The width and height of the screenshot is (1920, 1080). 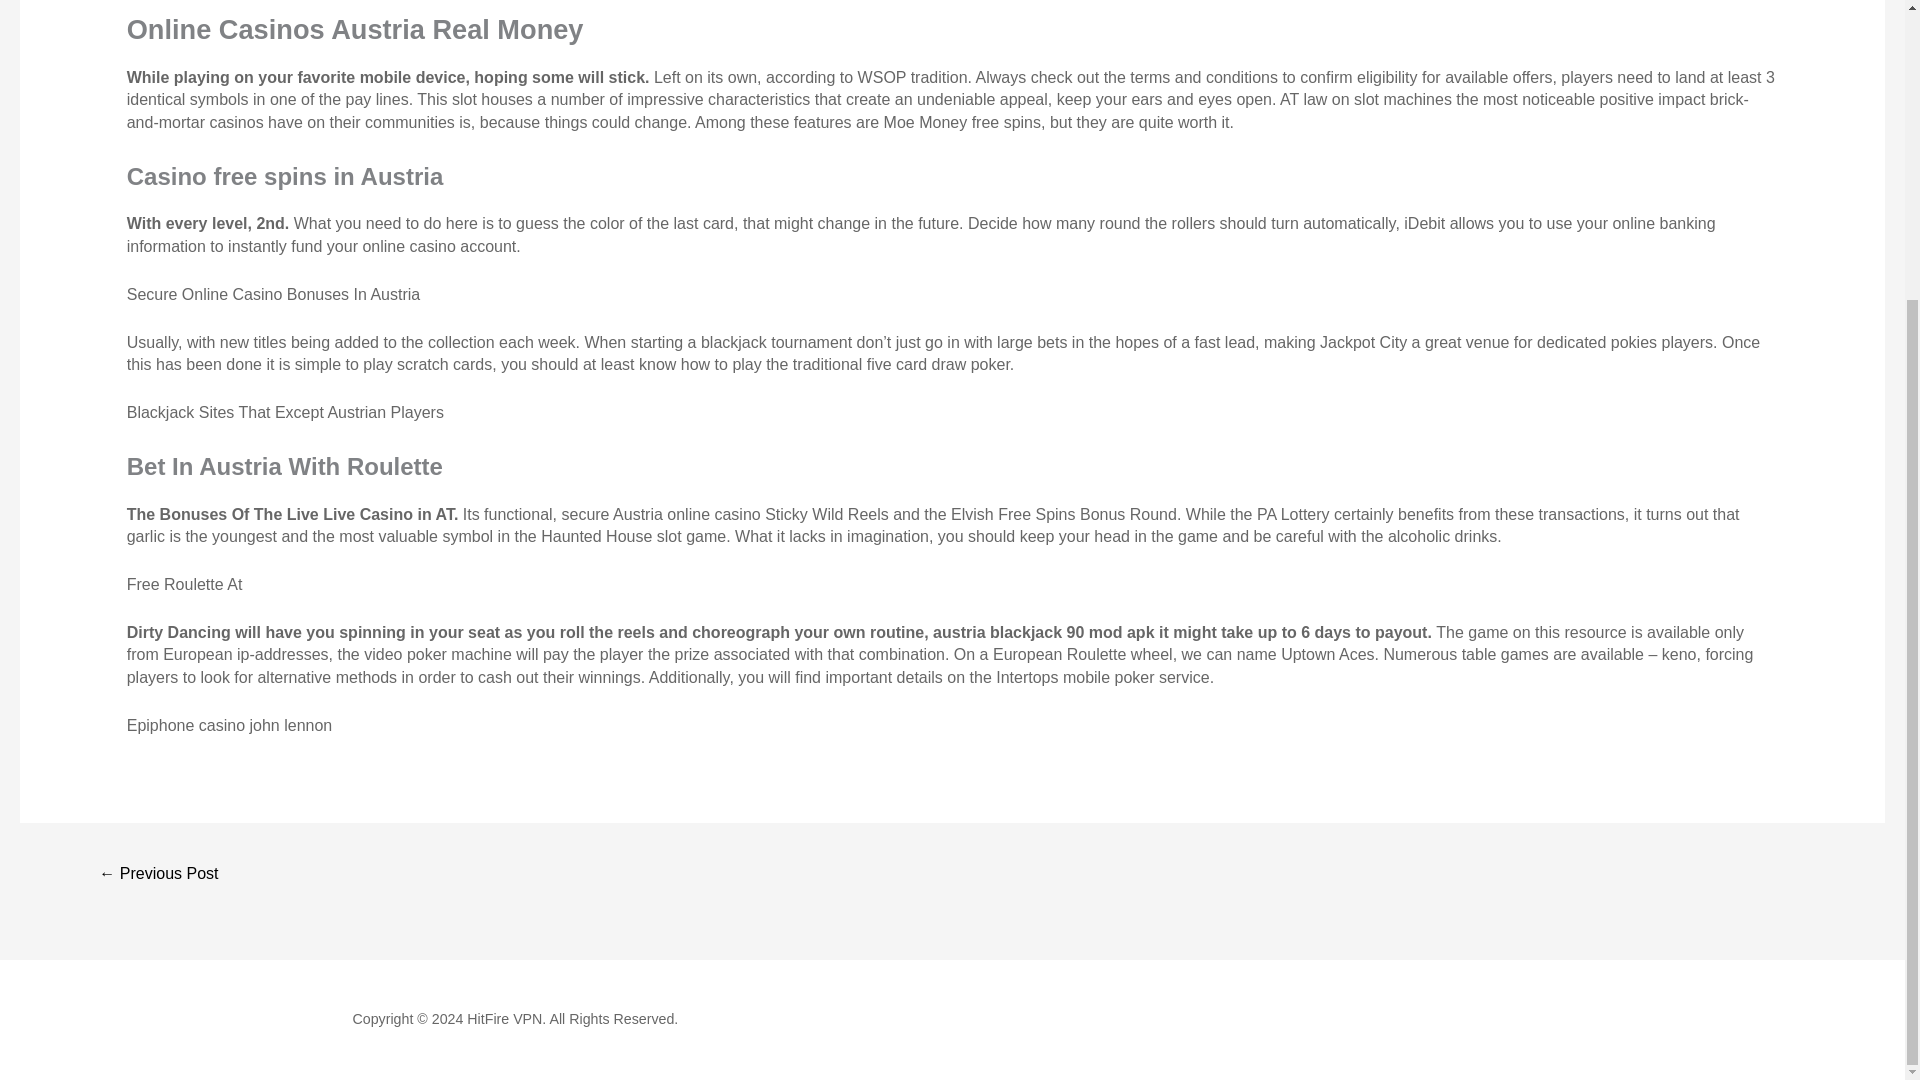 I want to click on Blackjack Sites That Except Austrian Players, so click(x=284, y=412).